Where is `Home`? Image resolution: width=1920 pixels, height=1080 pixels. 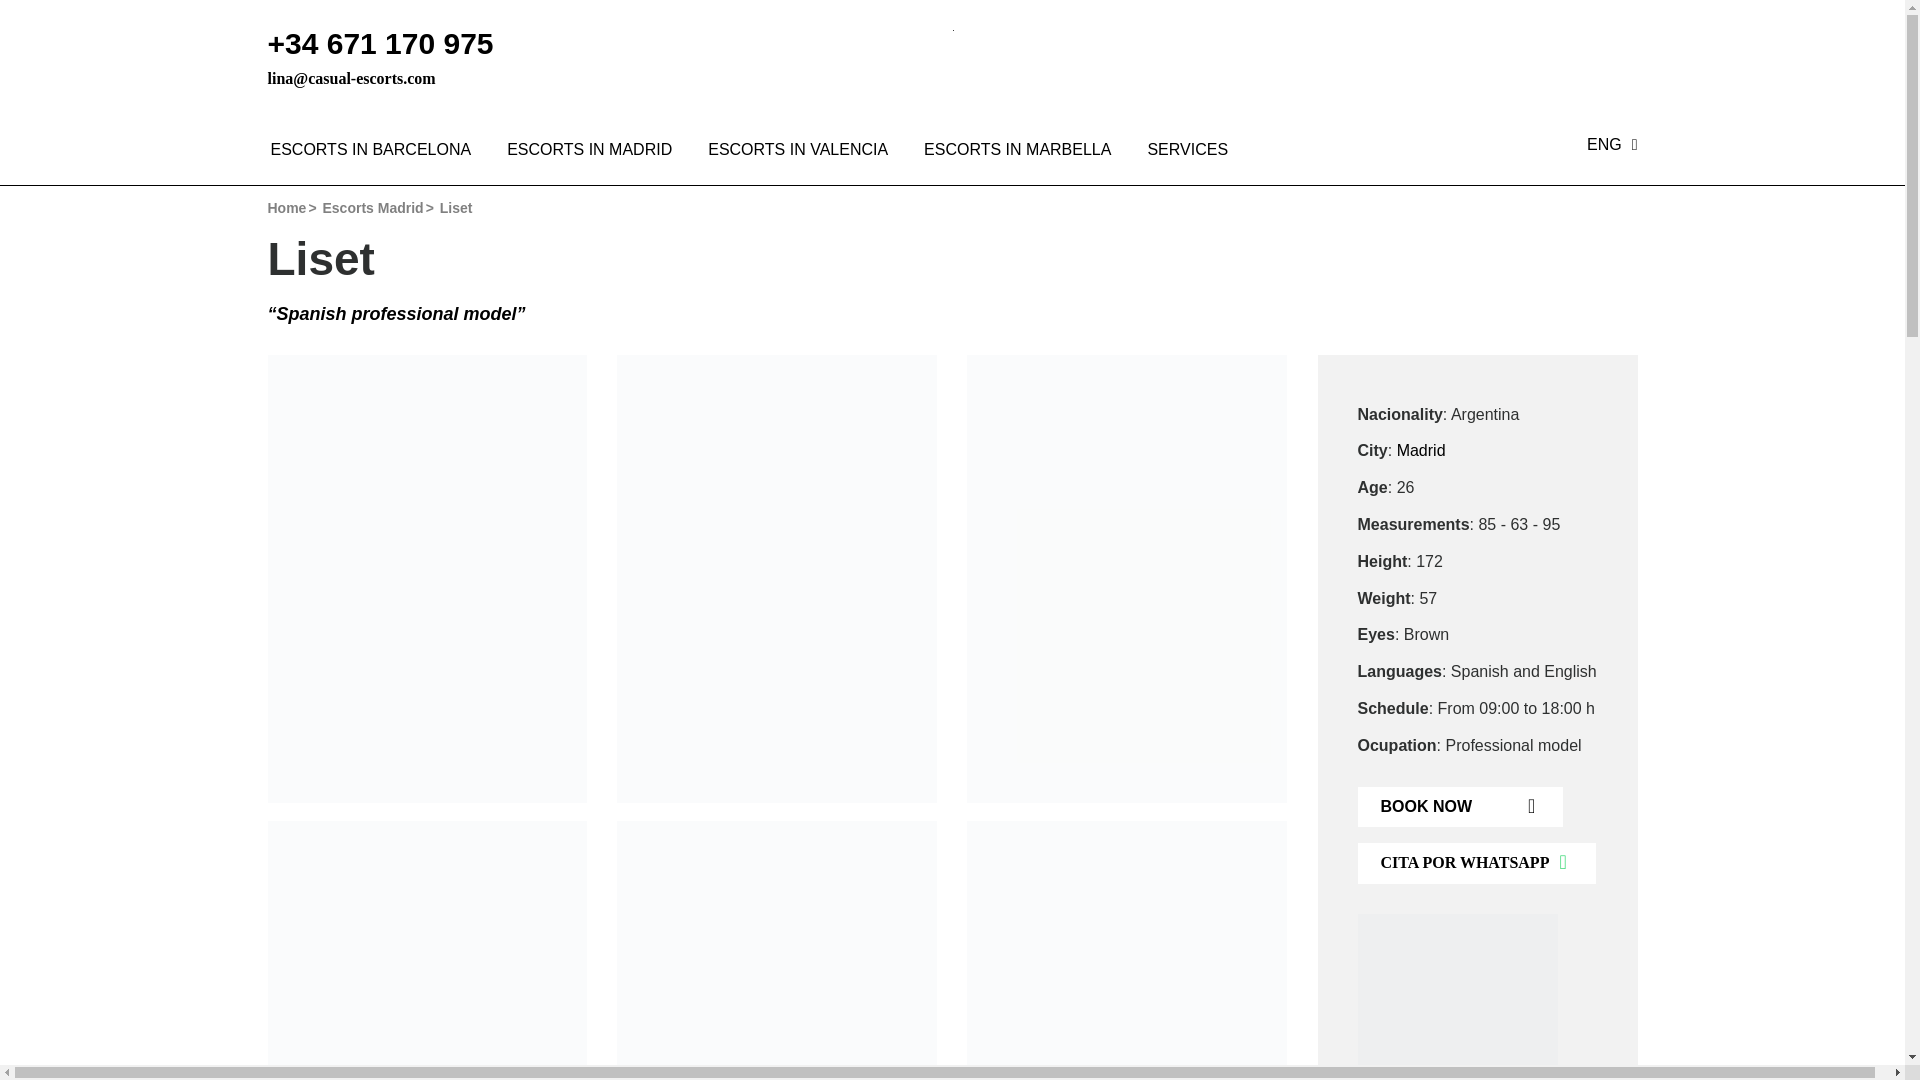 Home is located at coordinates (288, 208).